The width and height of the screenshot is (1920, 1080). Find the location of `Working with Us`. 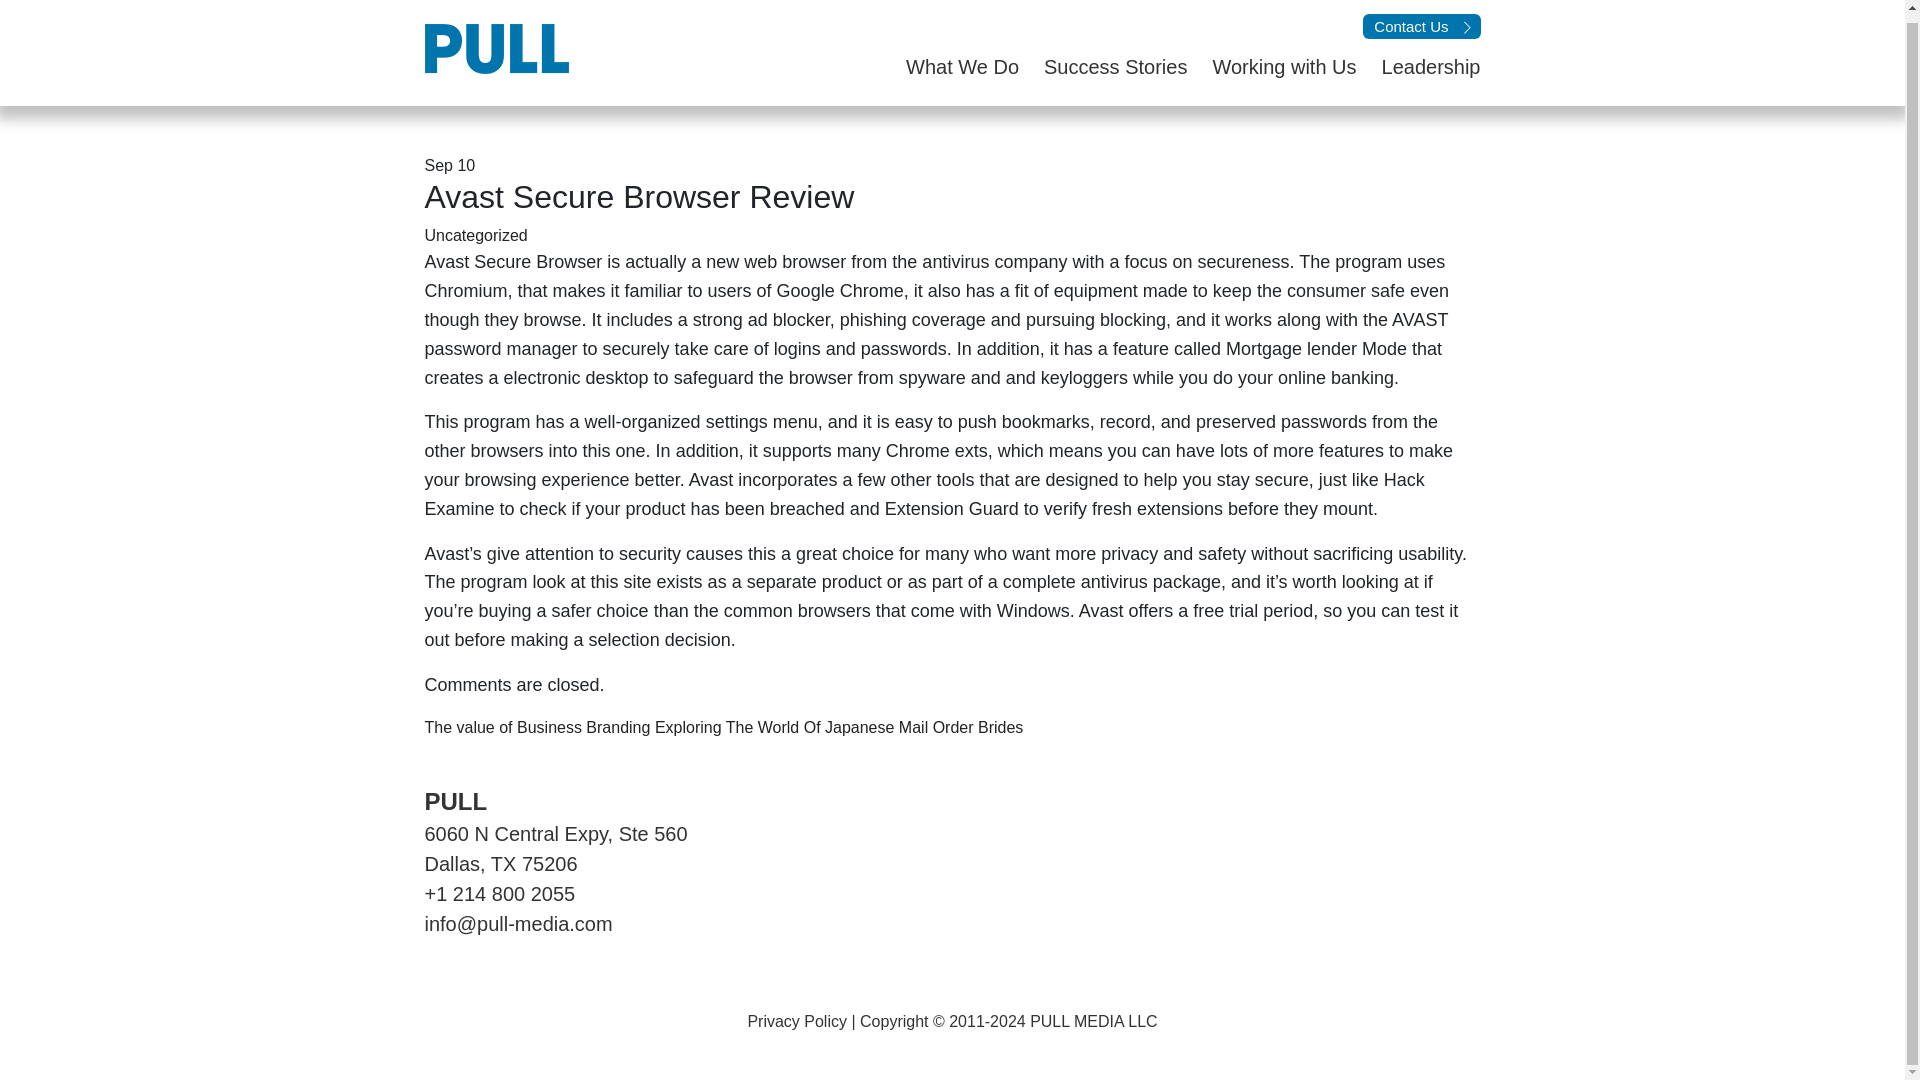

Working with Us is located at coordinates (1270, 66).